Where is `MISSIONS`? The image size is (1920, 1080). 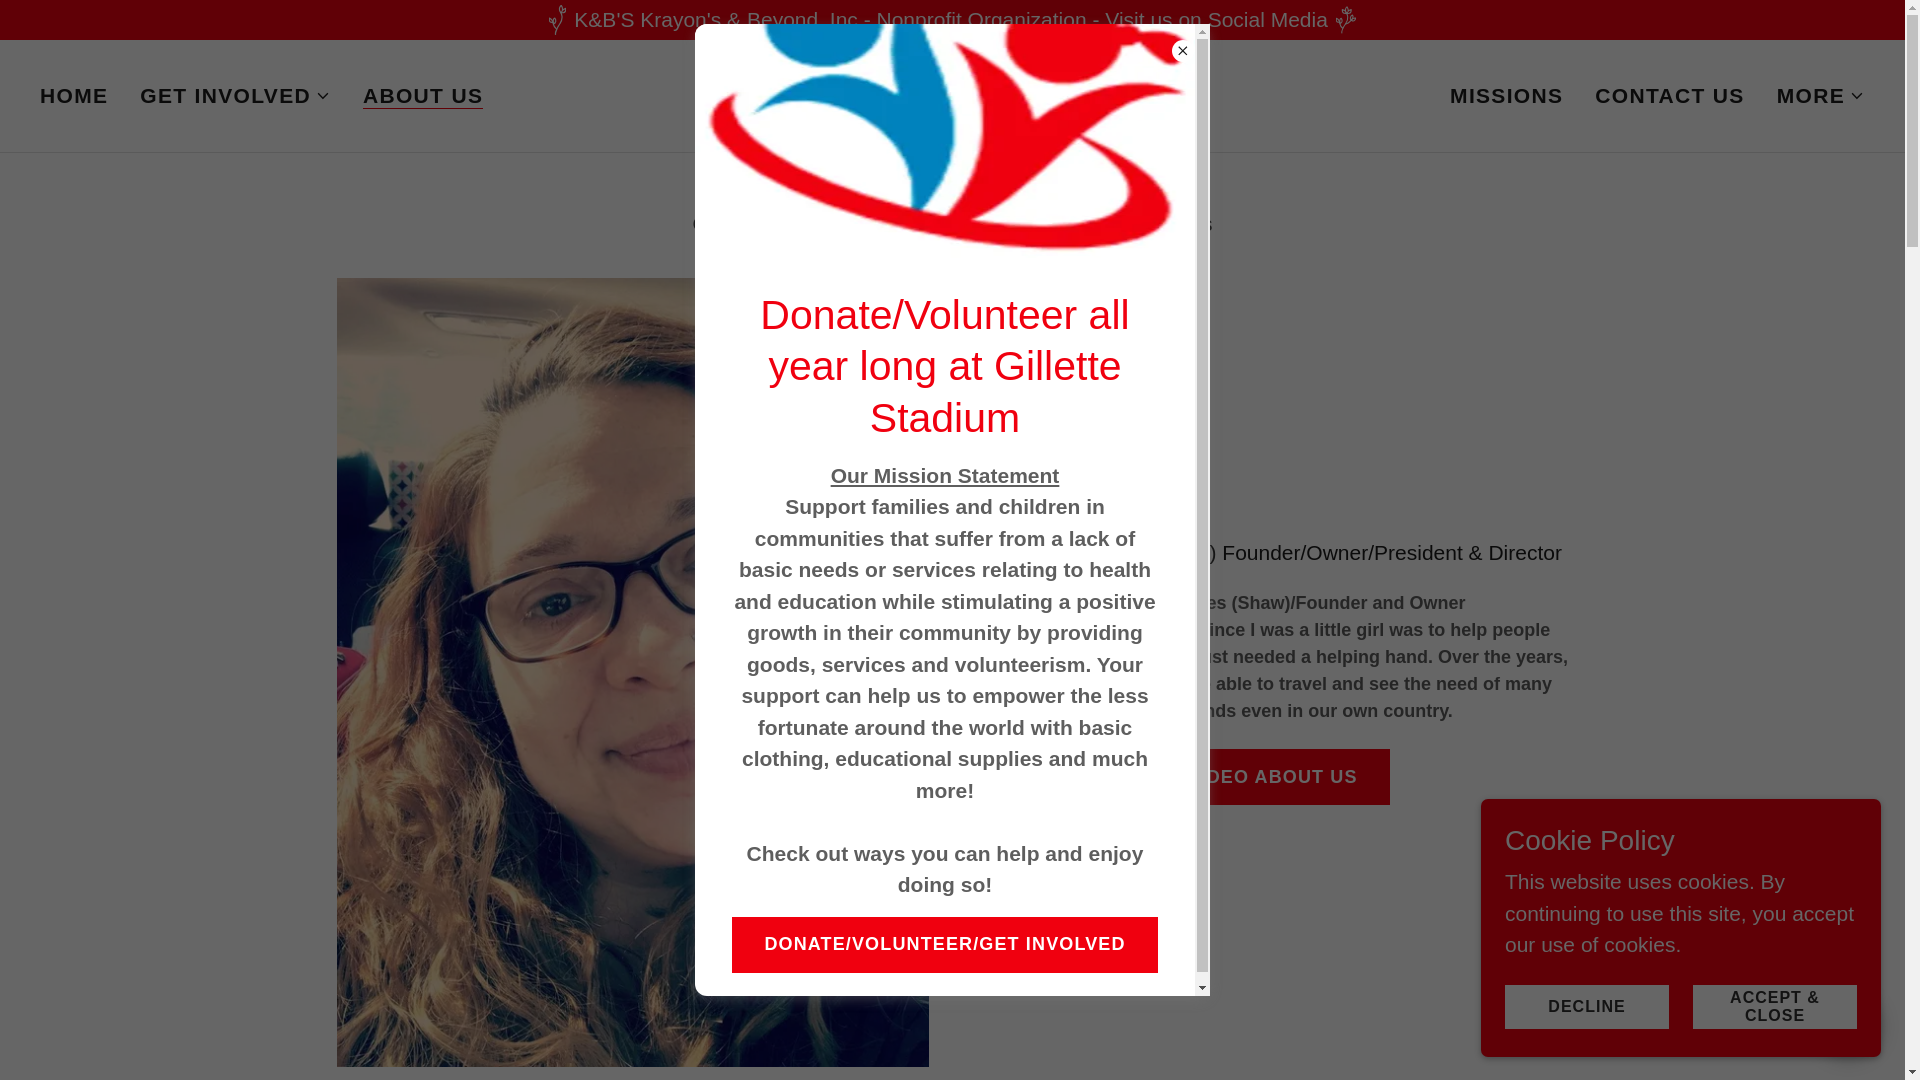 MISSIONS is located at coordinates (1506, 96).